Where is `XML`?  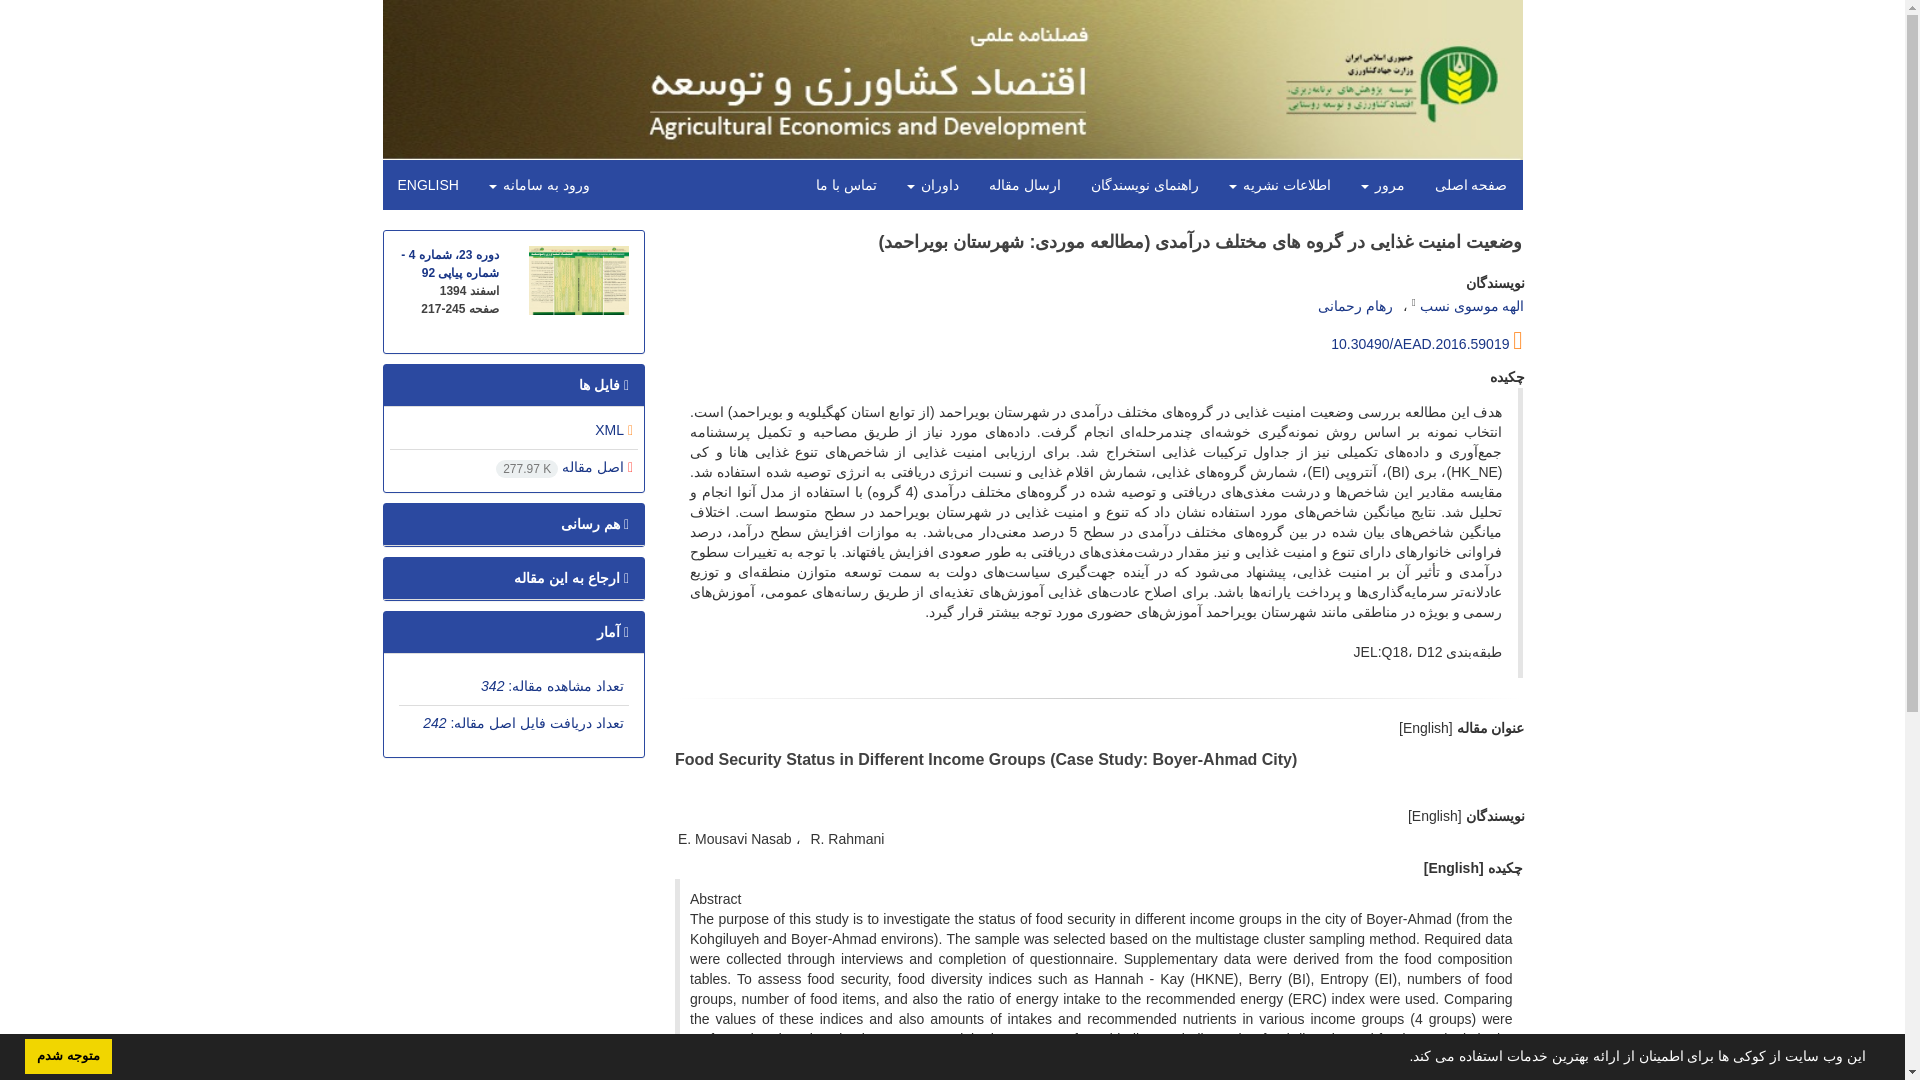 XML is located at coordinates (614, 430).